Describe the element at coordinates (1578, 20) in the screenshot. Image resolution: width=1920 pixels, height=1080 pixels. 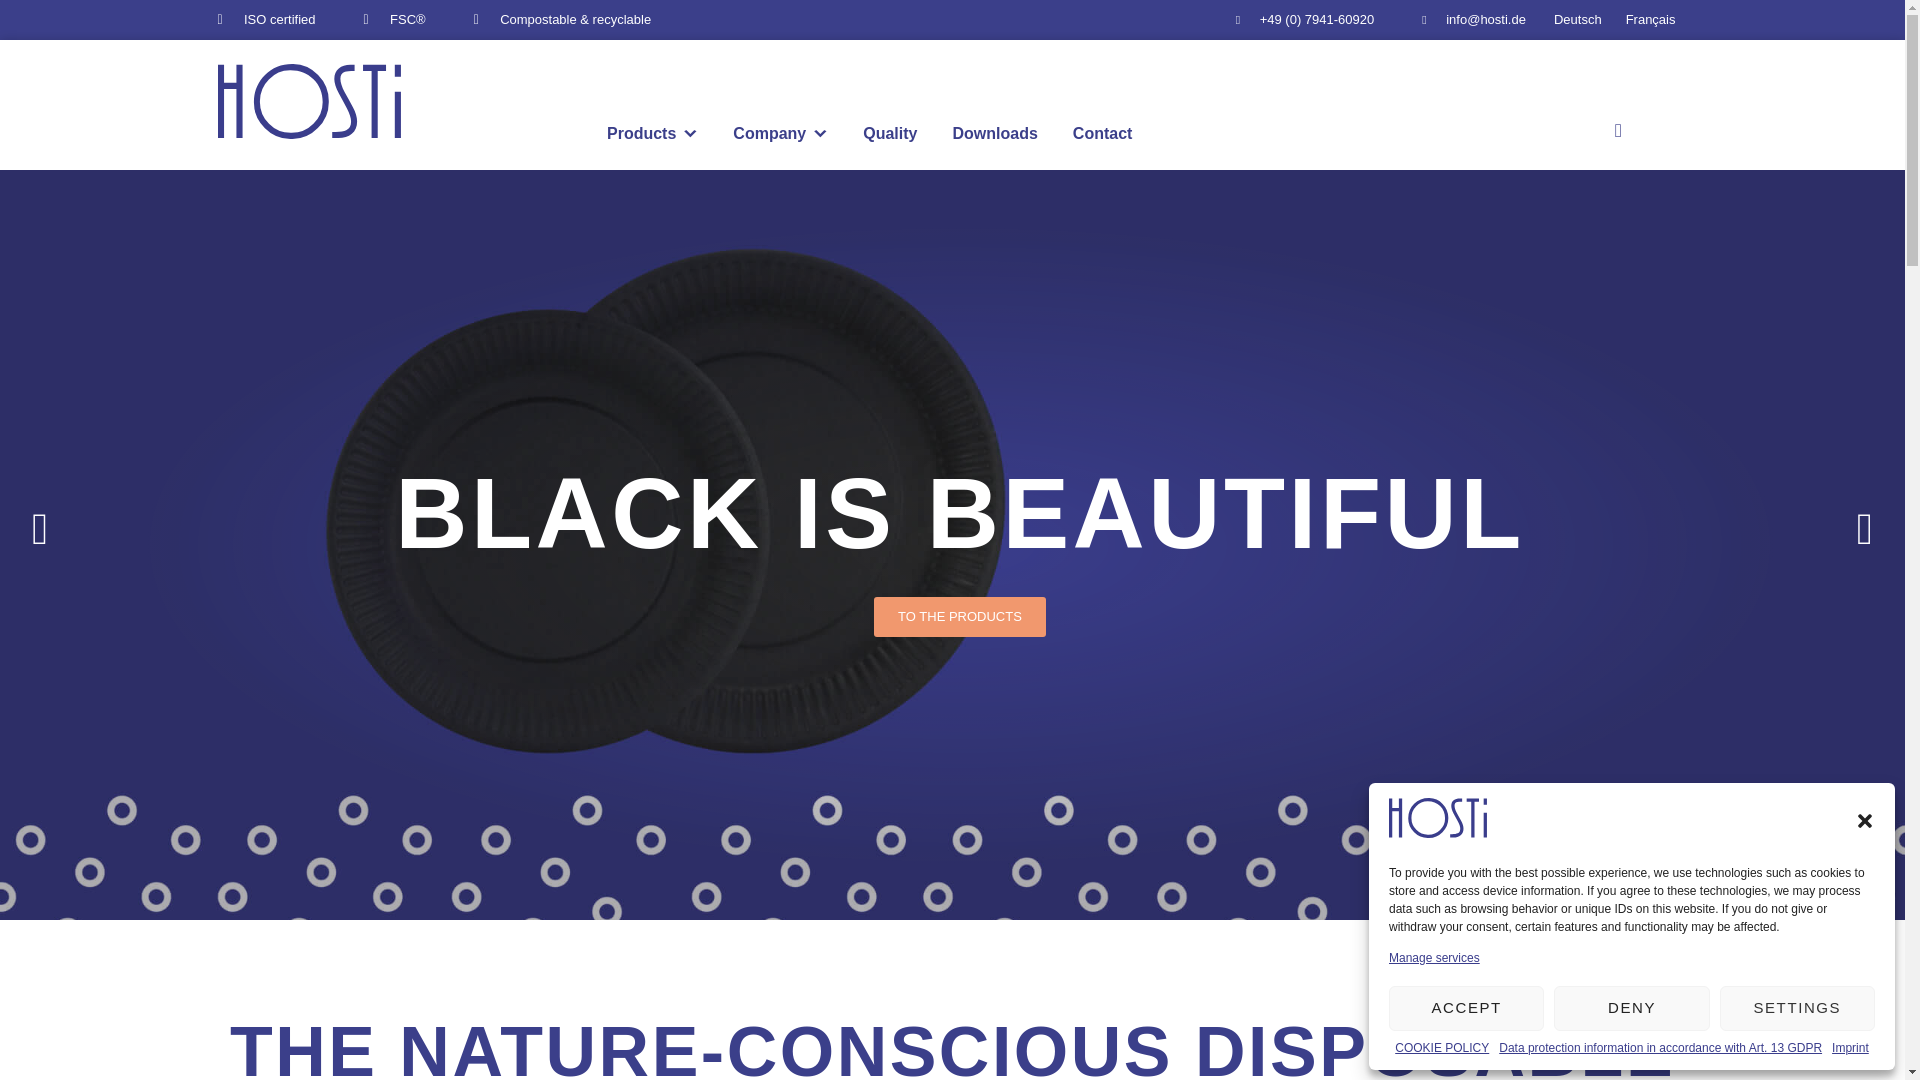
I see `Deutsch` at that location.